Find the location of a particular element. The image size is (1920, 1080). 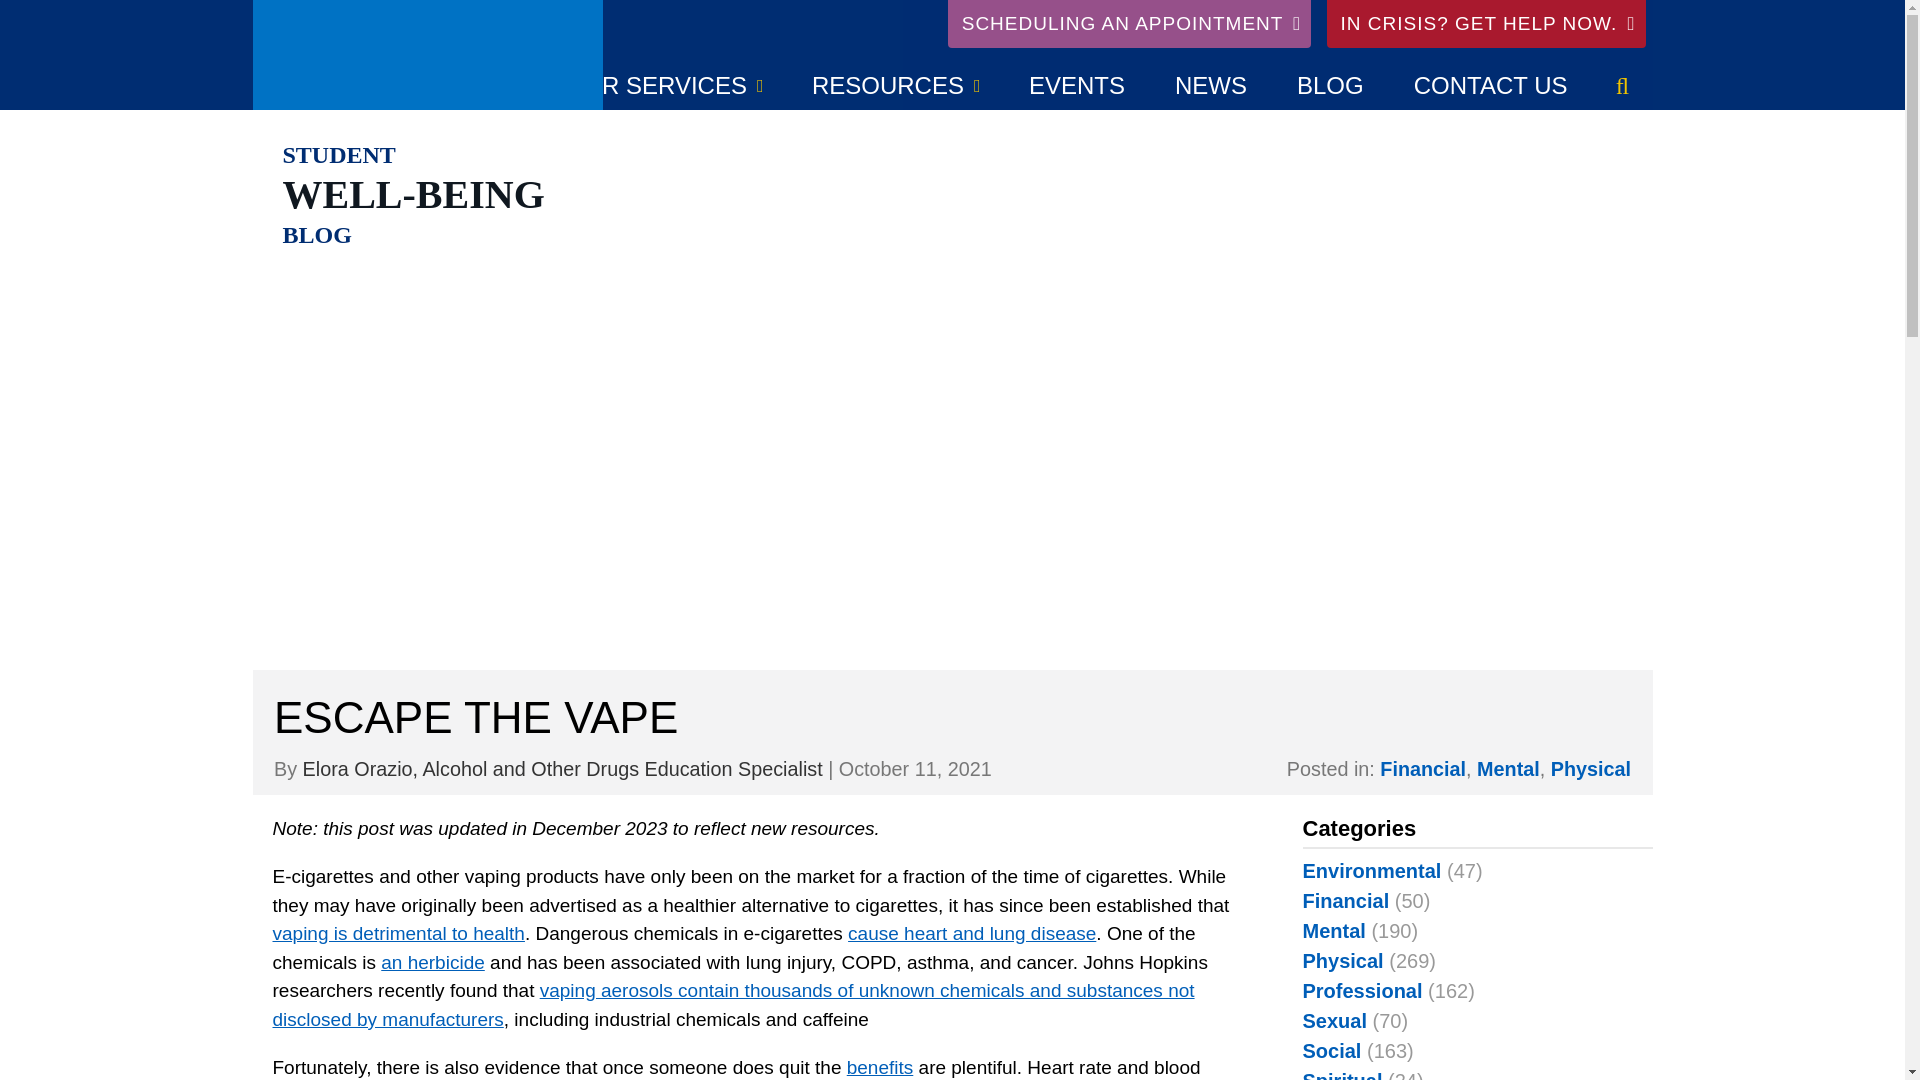

Financial is located at coordinates (1423, 768).